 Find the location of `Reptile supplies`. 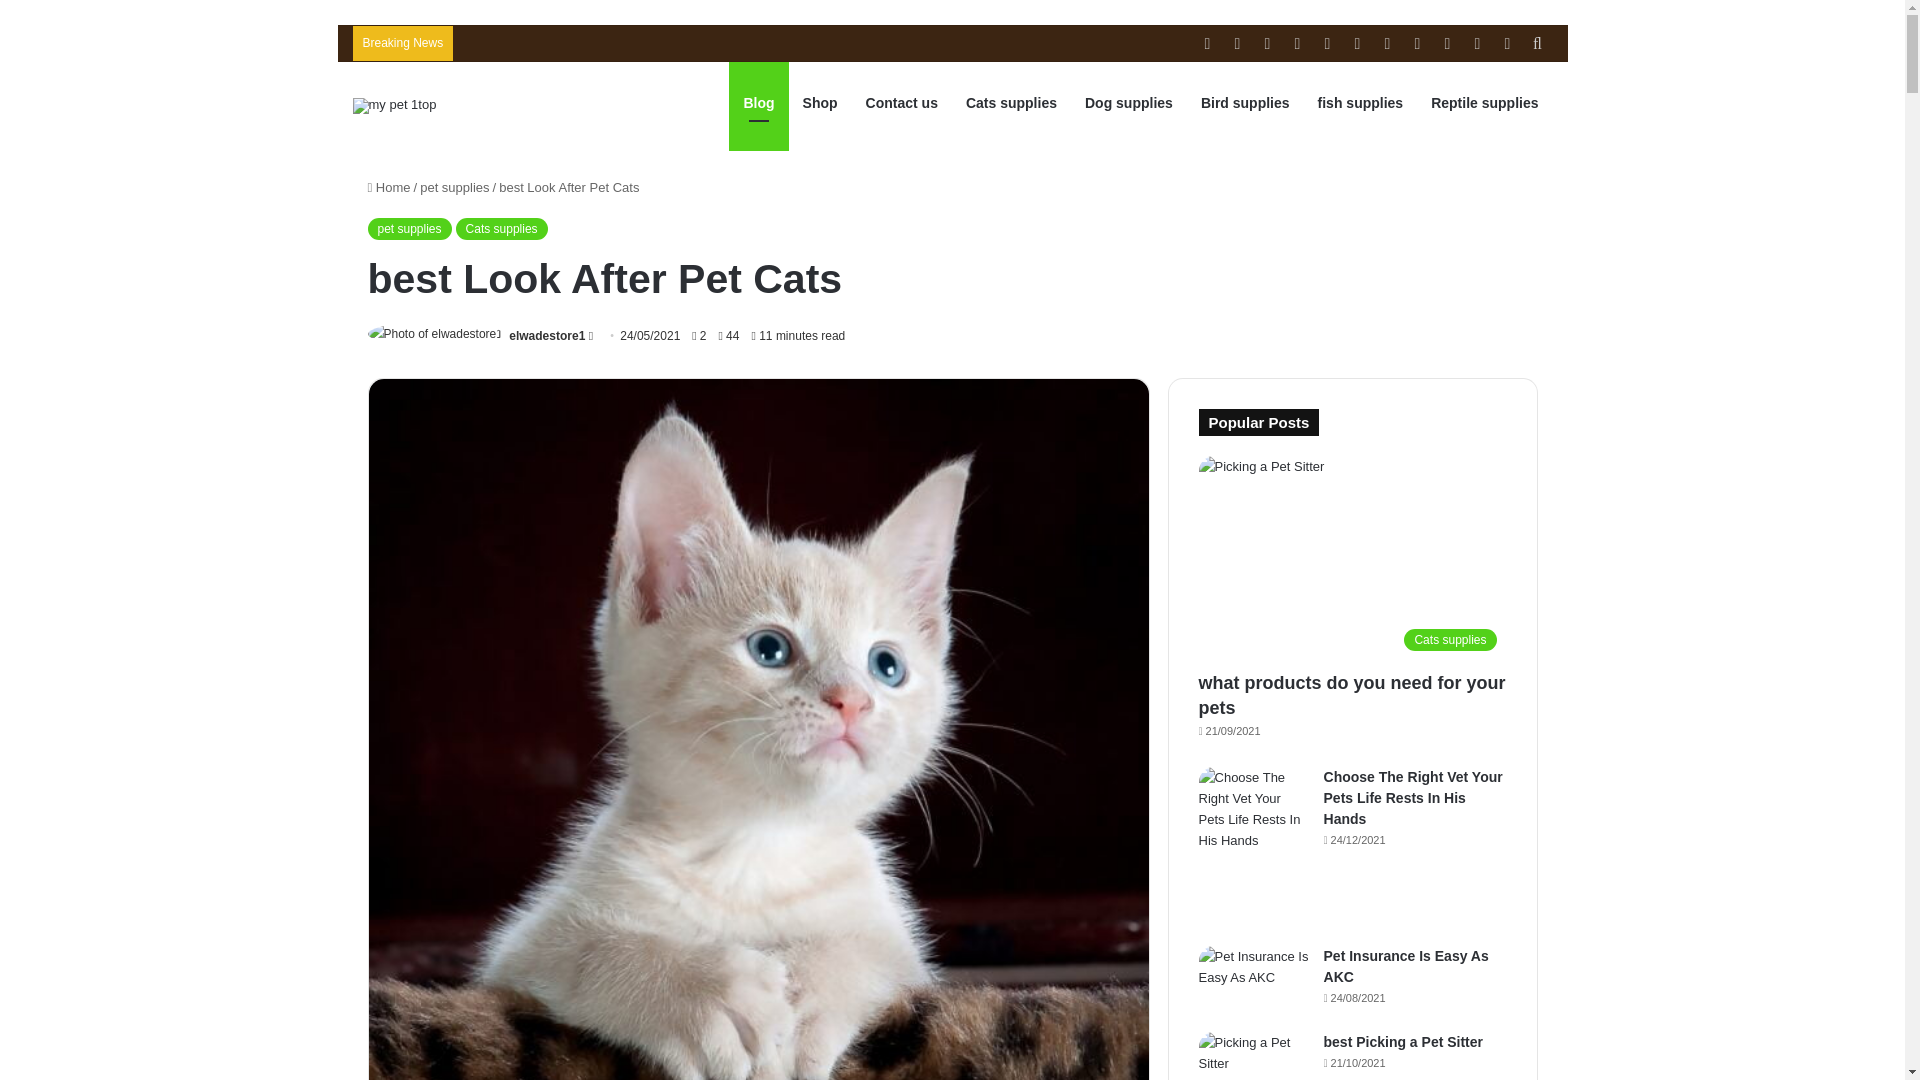

Reptile supplies is located at coordinates (1484, 102).